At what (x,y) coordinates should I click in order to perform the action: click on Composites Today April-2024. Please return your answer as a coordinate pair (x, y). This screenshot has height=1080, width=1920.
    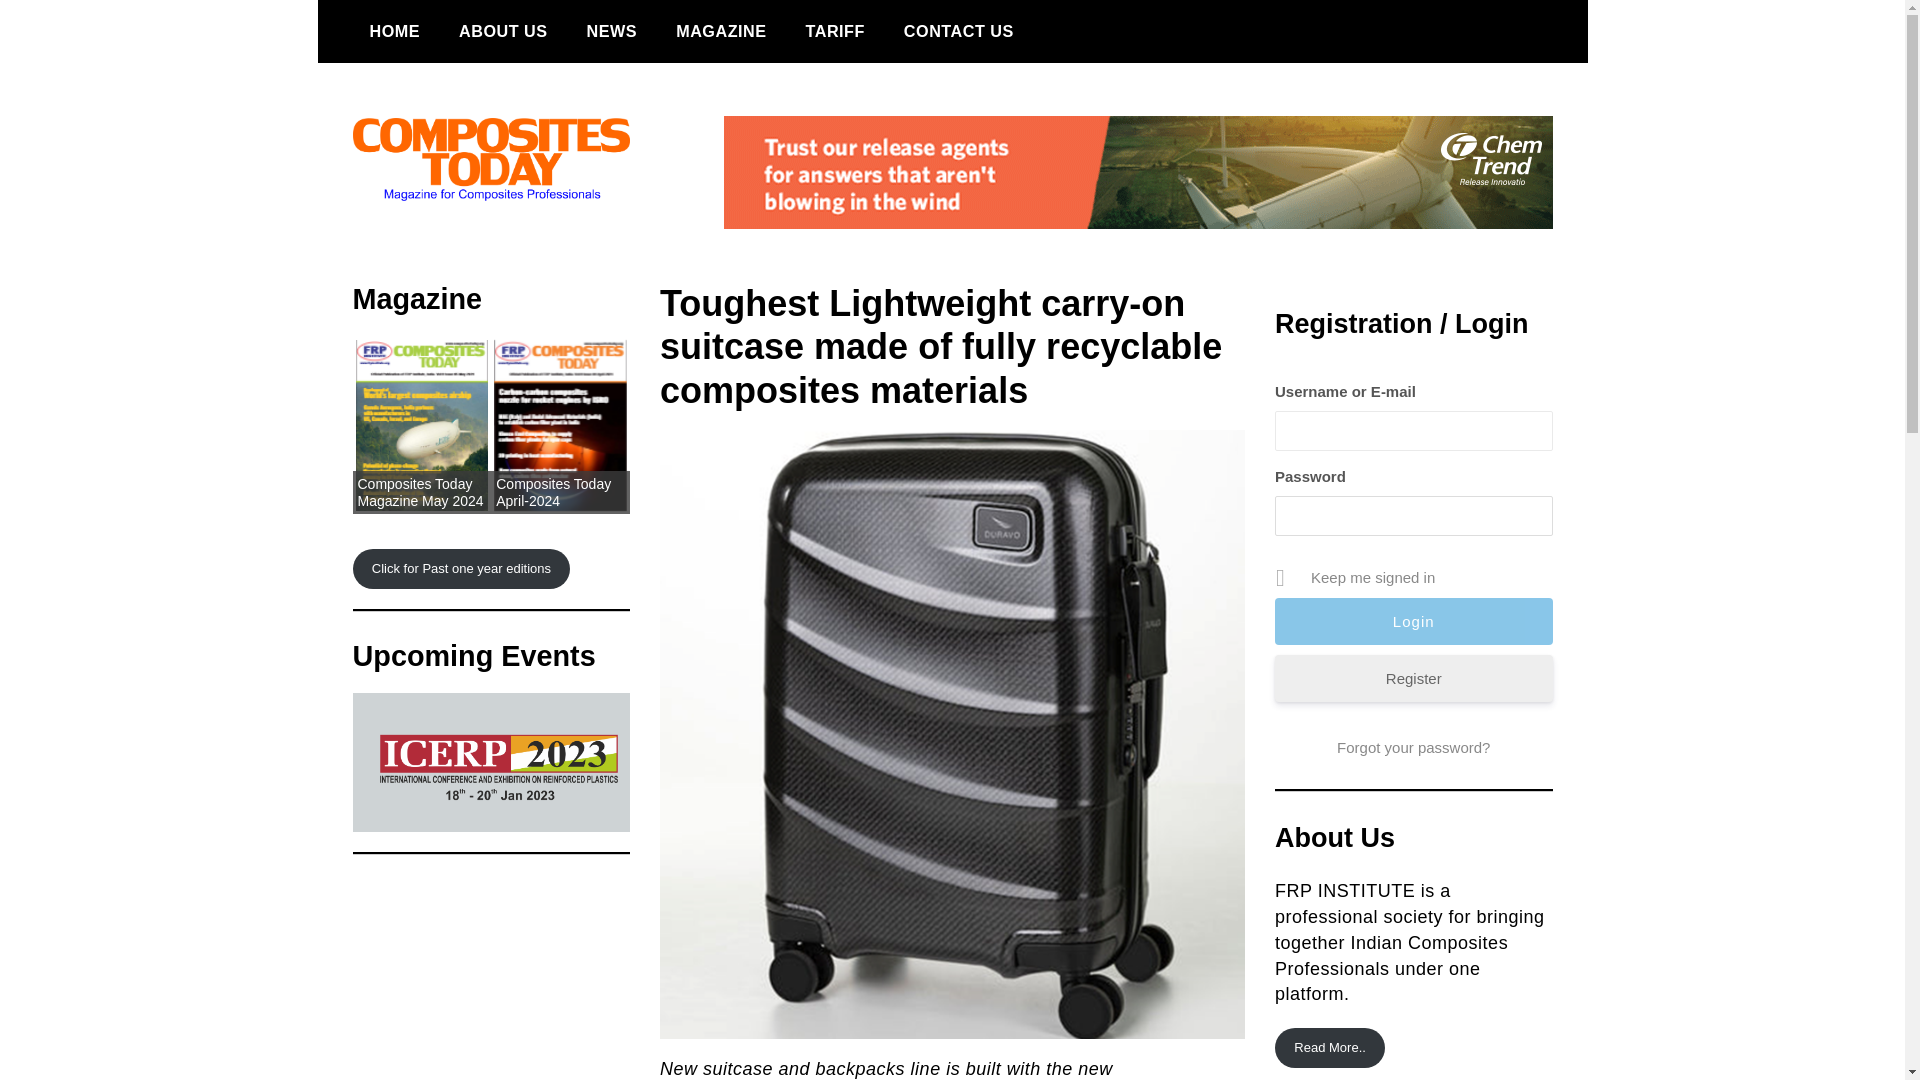
    Looking at the image, I should click on (552, 492).